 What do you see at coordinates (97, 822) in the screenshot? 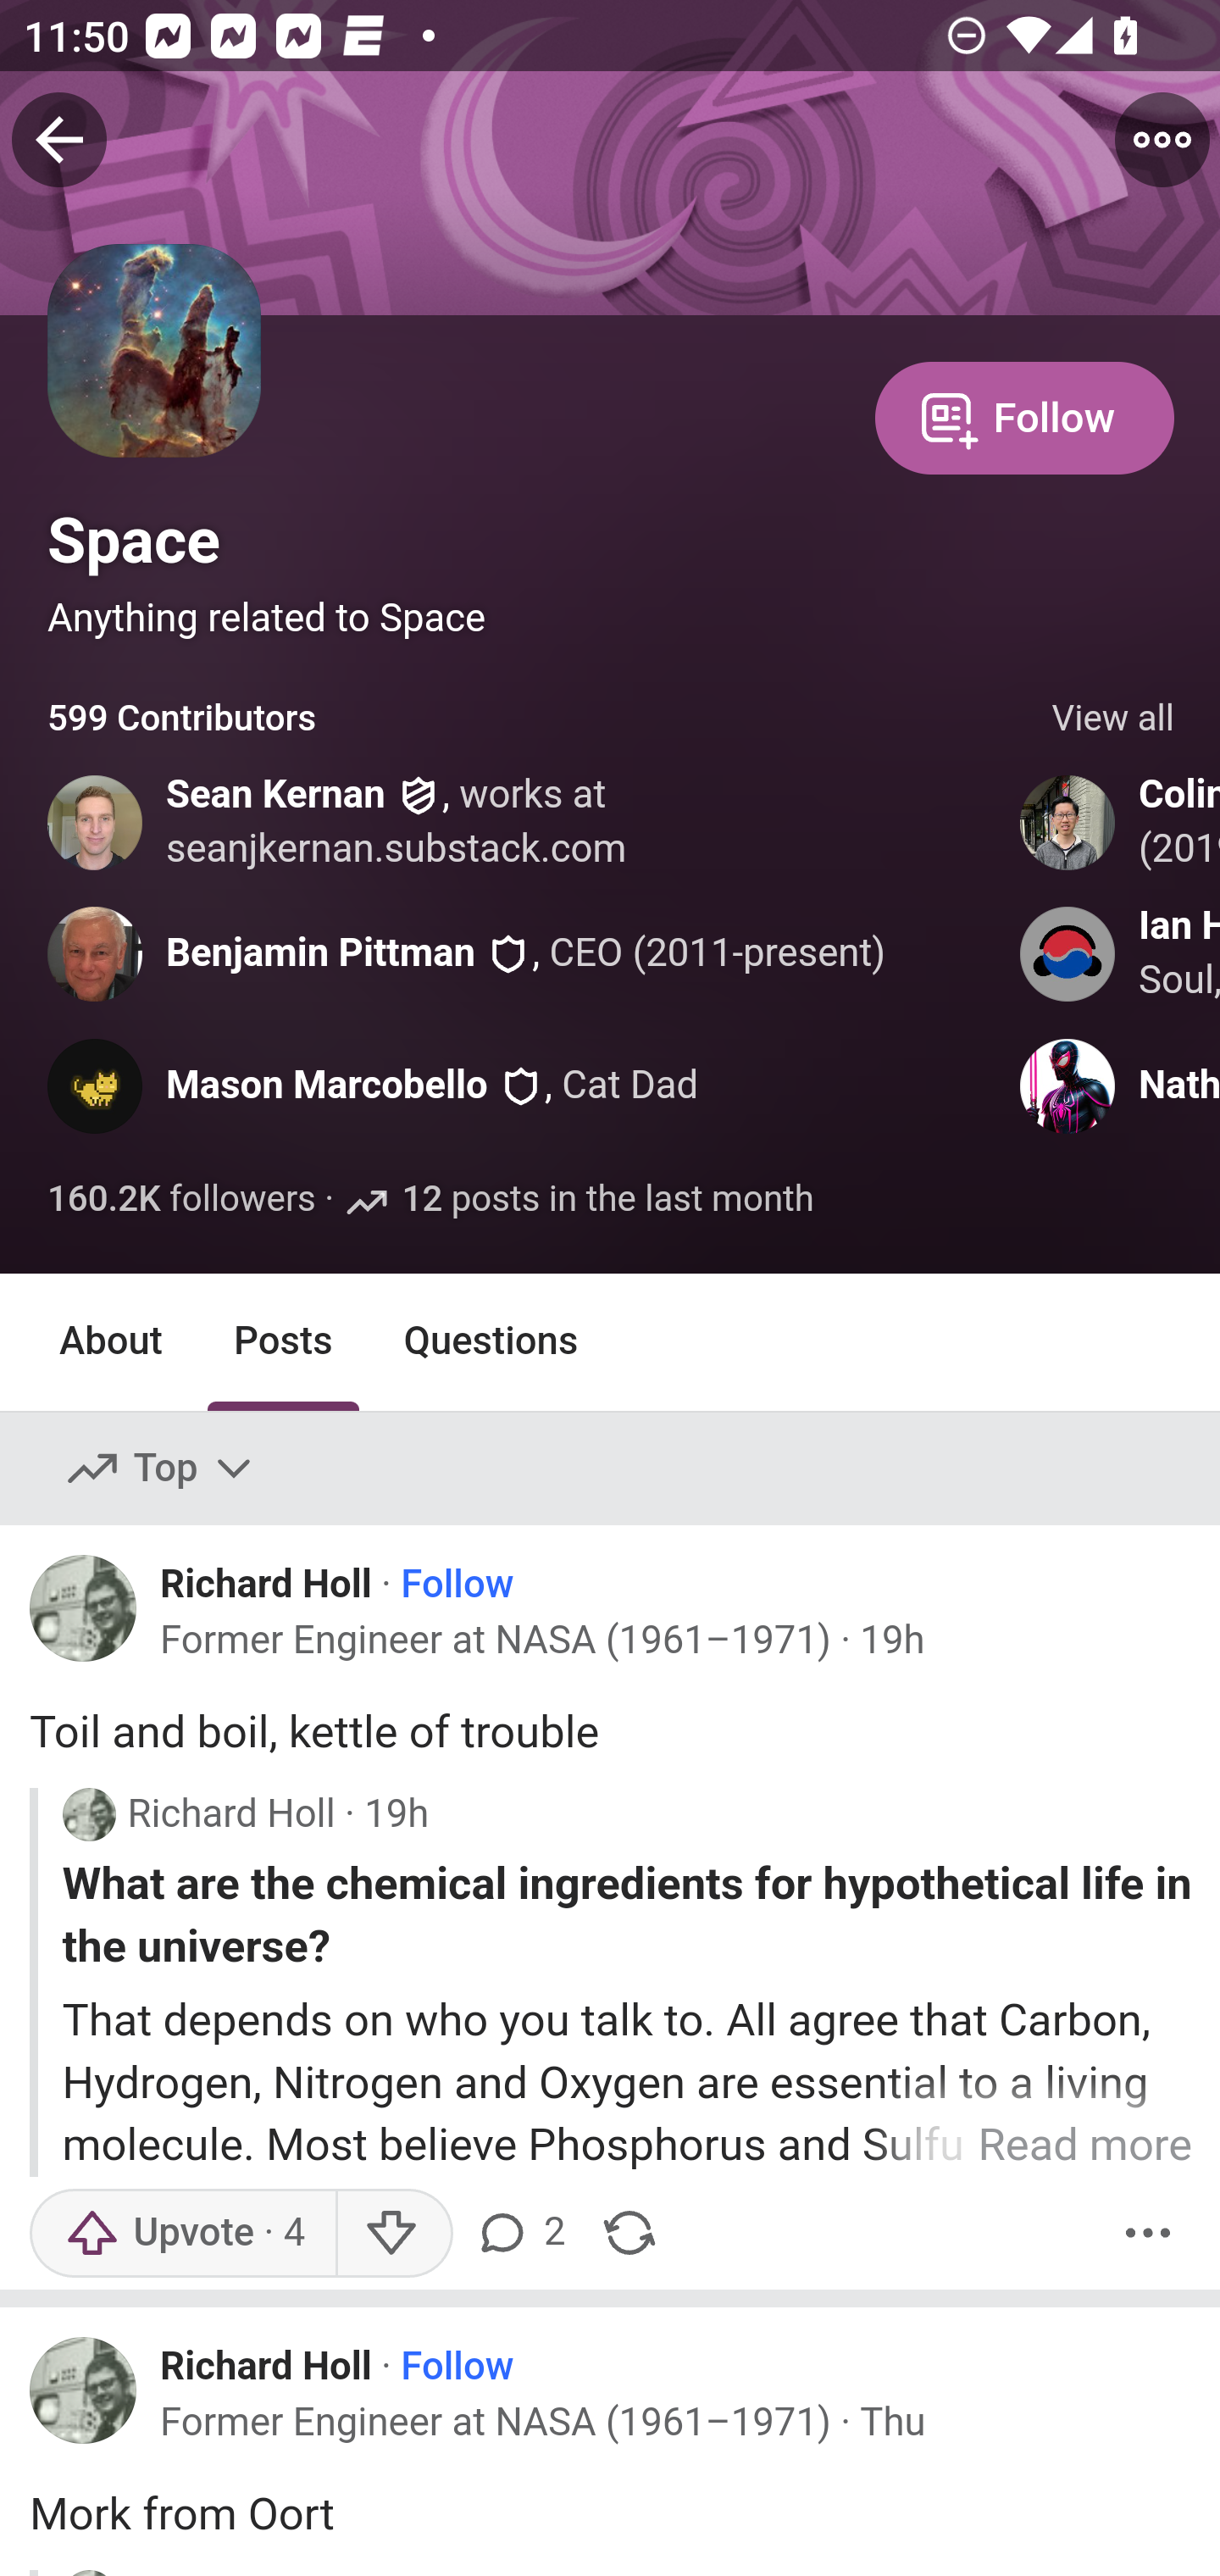
I see `Profile photo for Sean Kernan` at bounding box center [97, 822].